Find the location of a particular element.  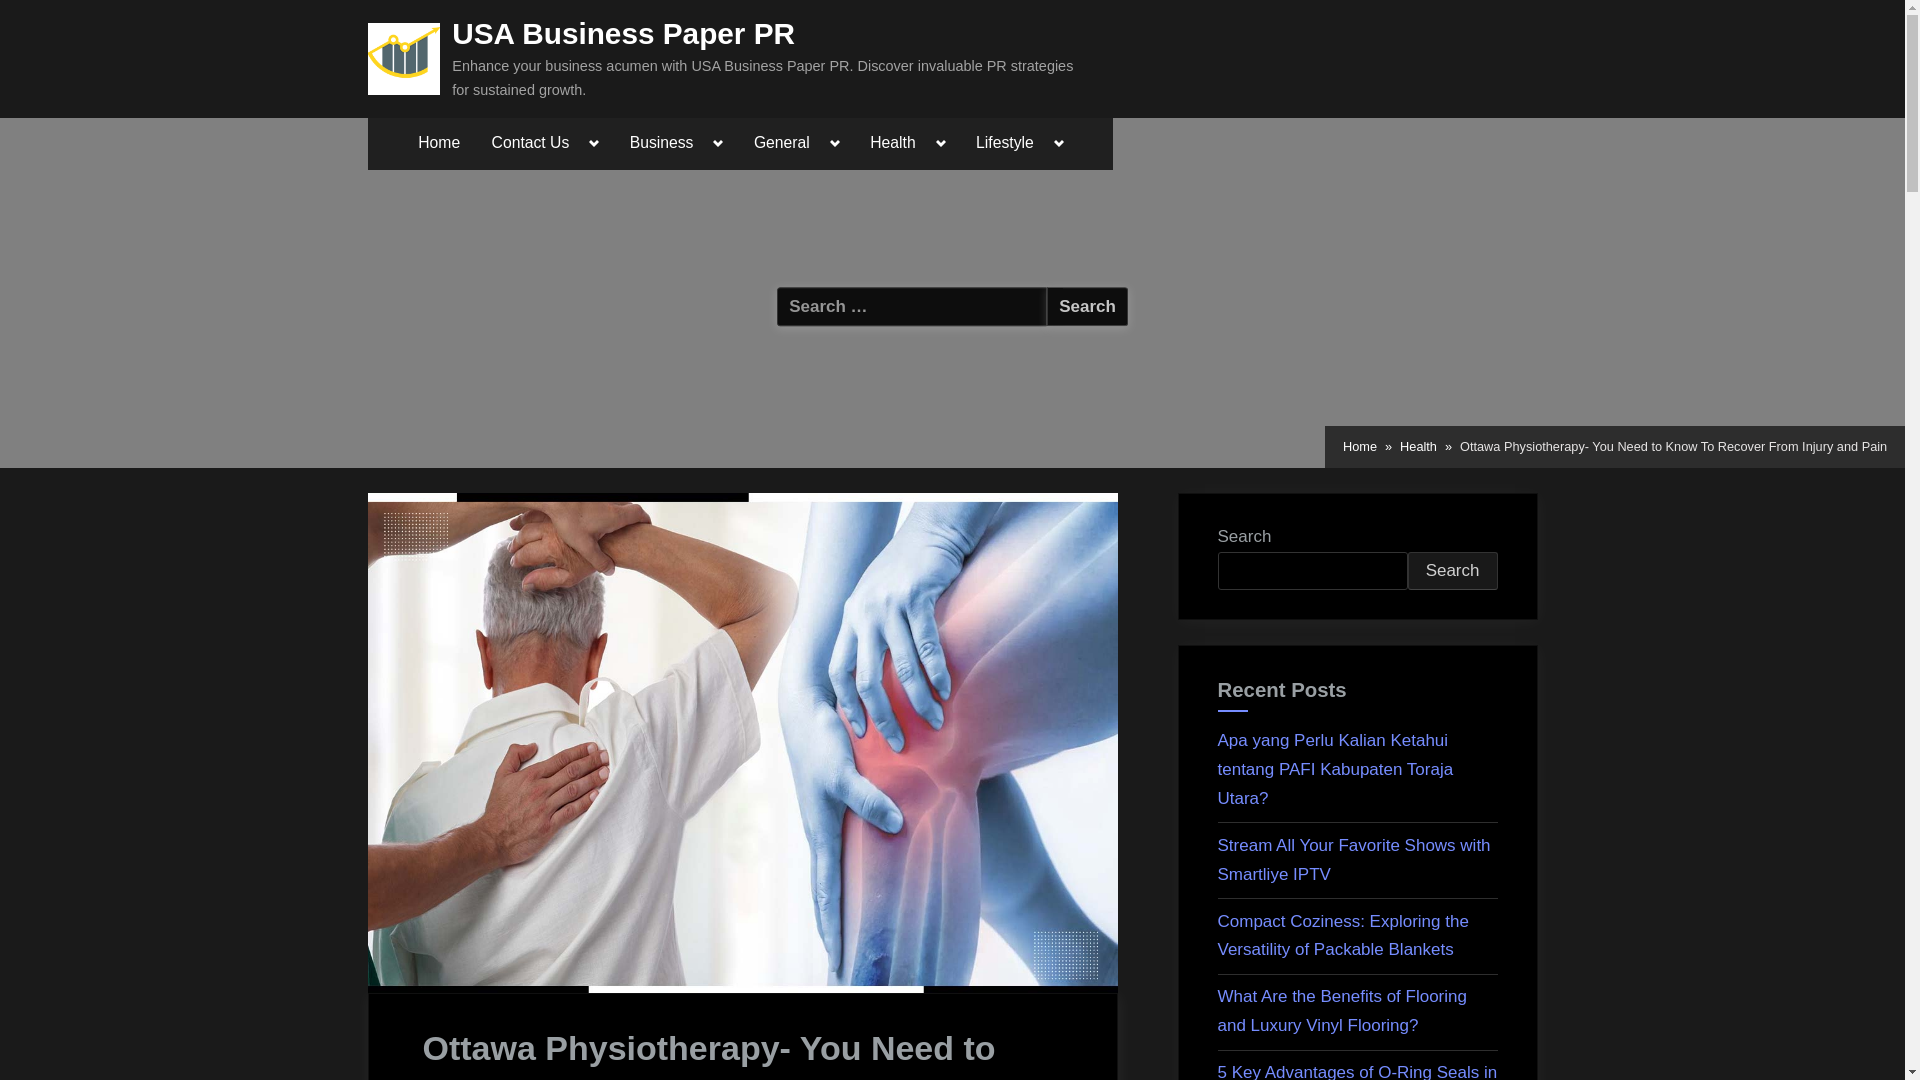

Business is located at coordinates (661, 143).